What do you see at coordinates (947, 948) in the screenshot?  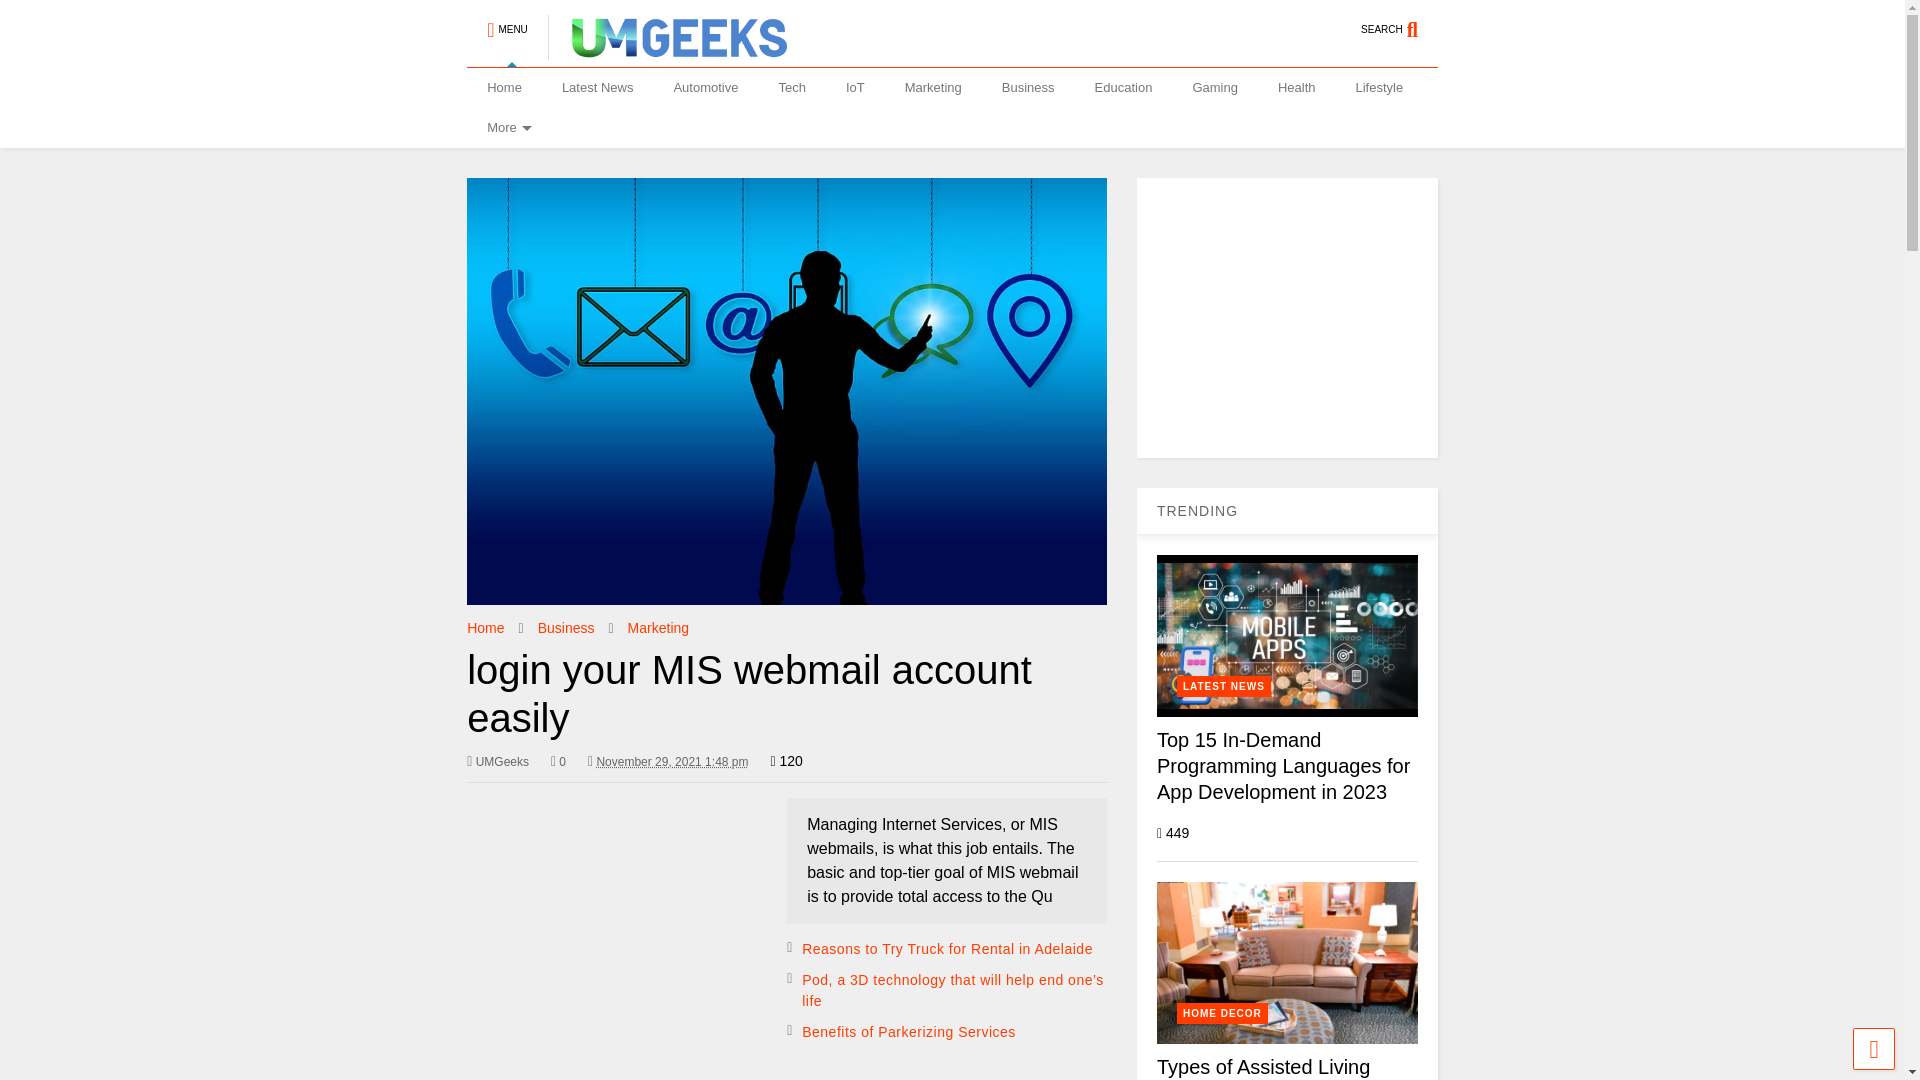 I see `Reasons to Try Truck for Rental in Adelaide` at bounding box center [947, 948].